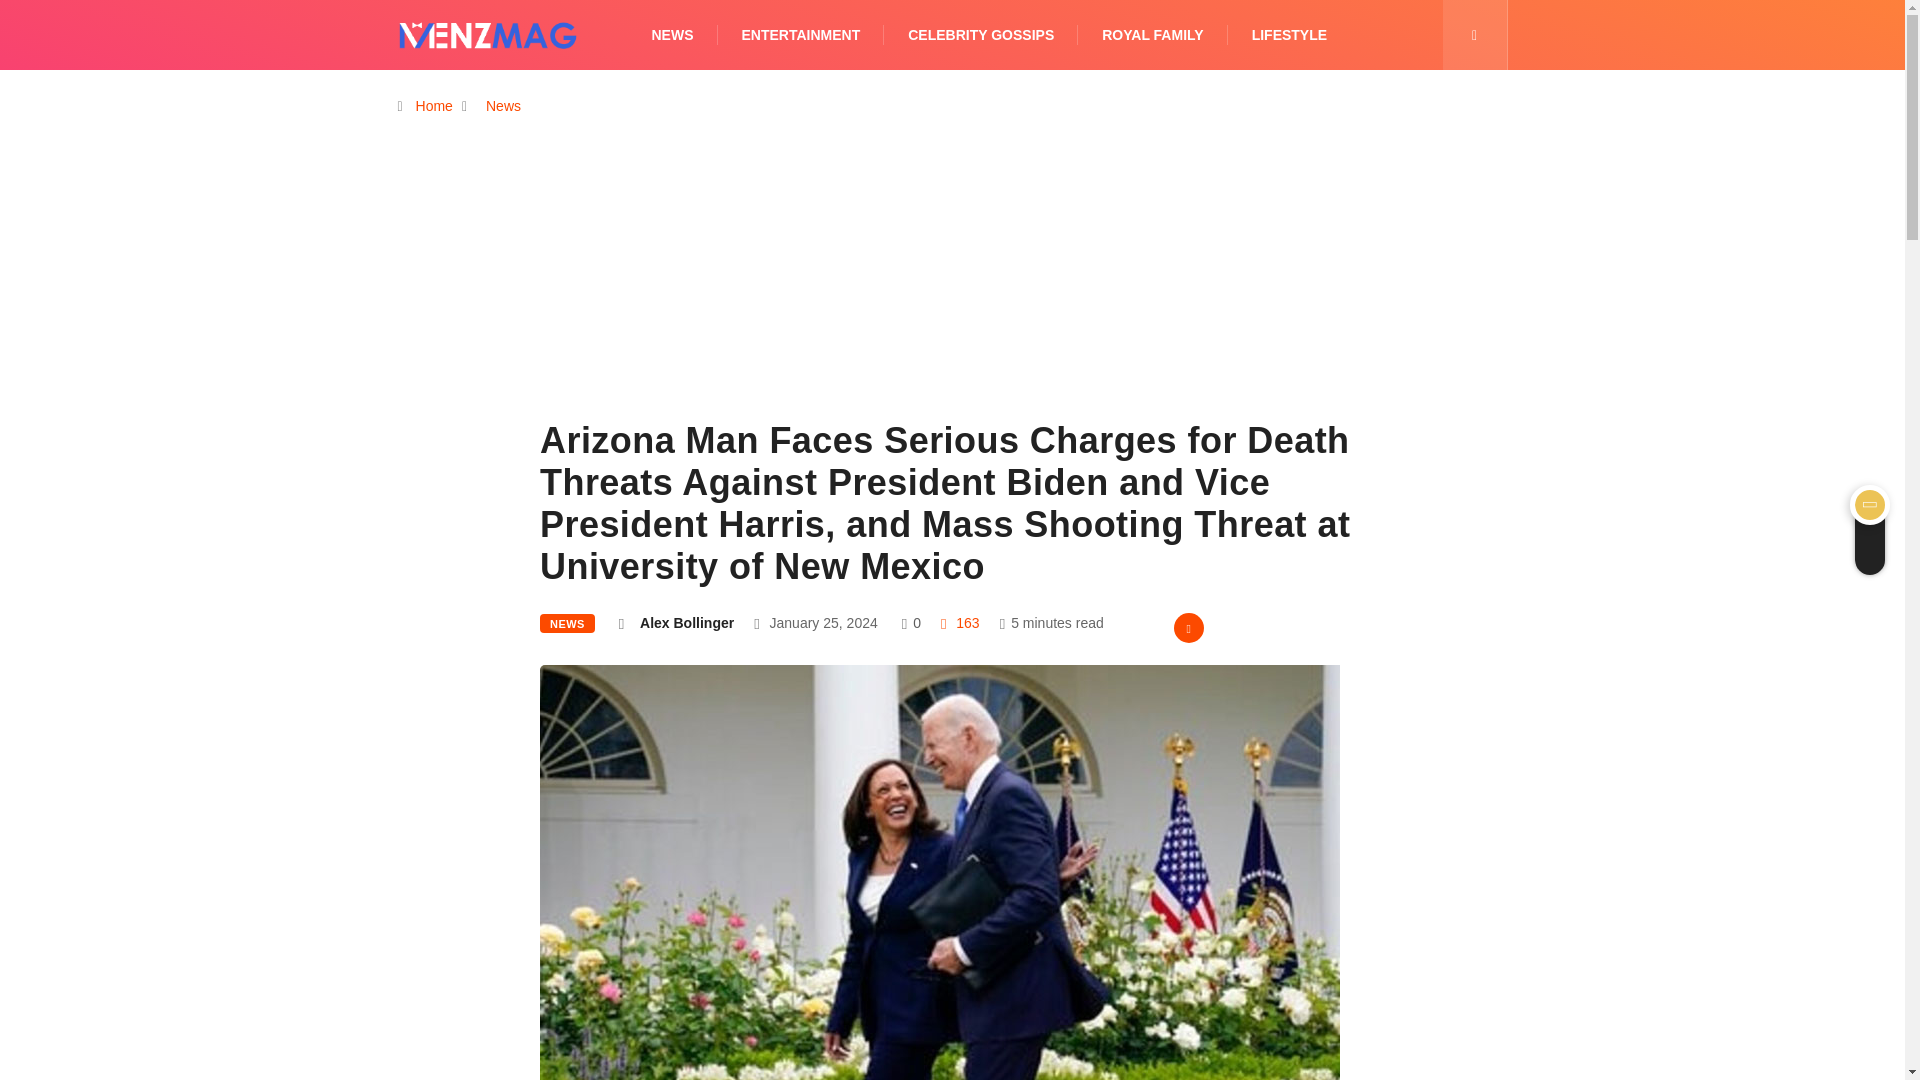 This screenshot has height=1080, width=1920. I want to click on NEWS, so click(567, 623).